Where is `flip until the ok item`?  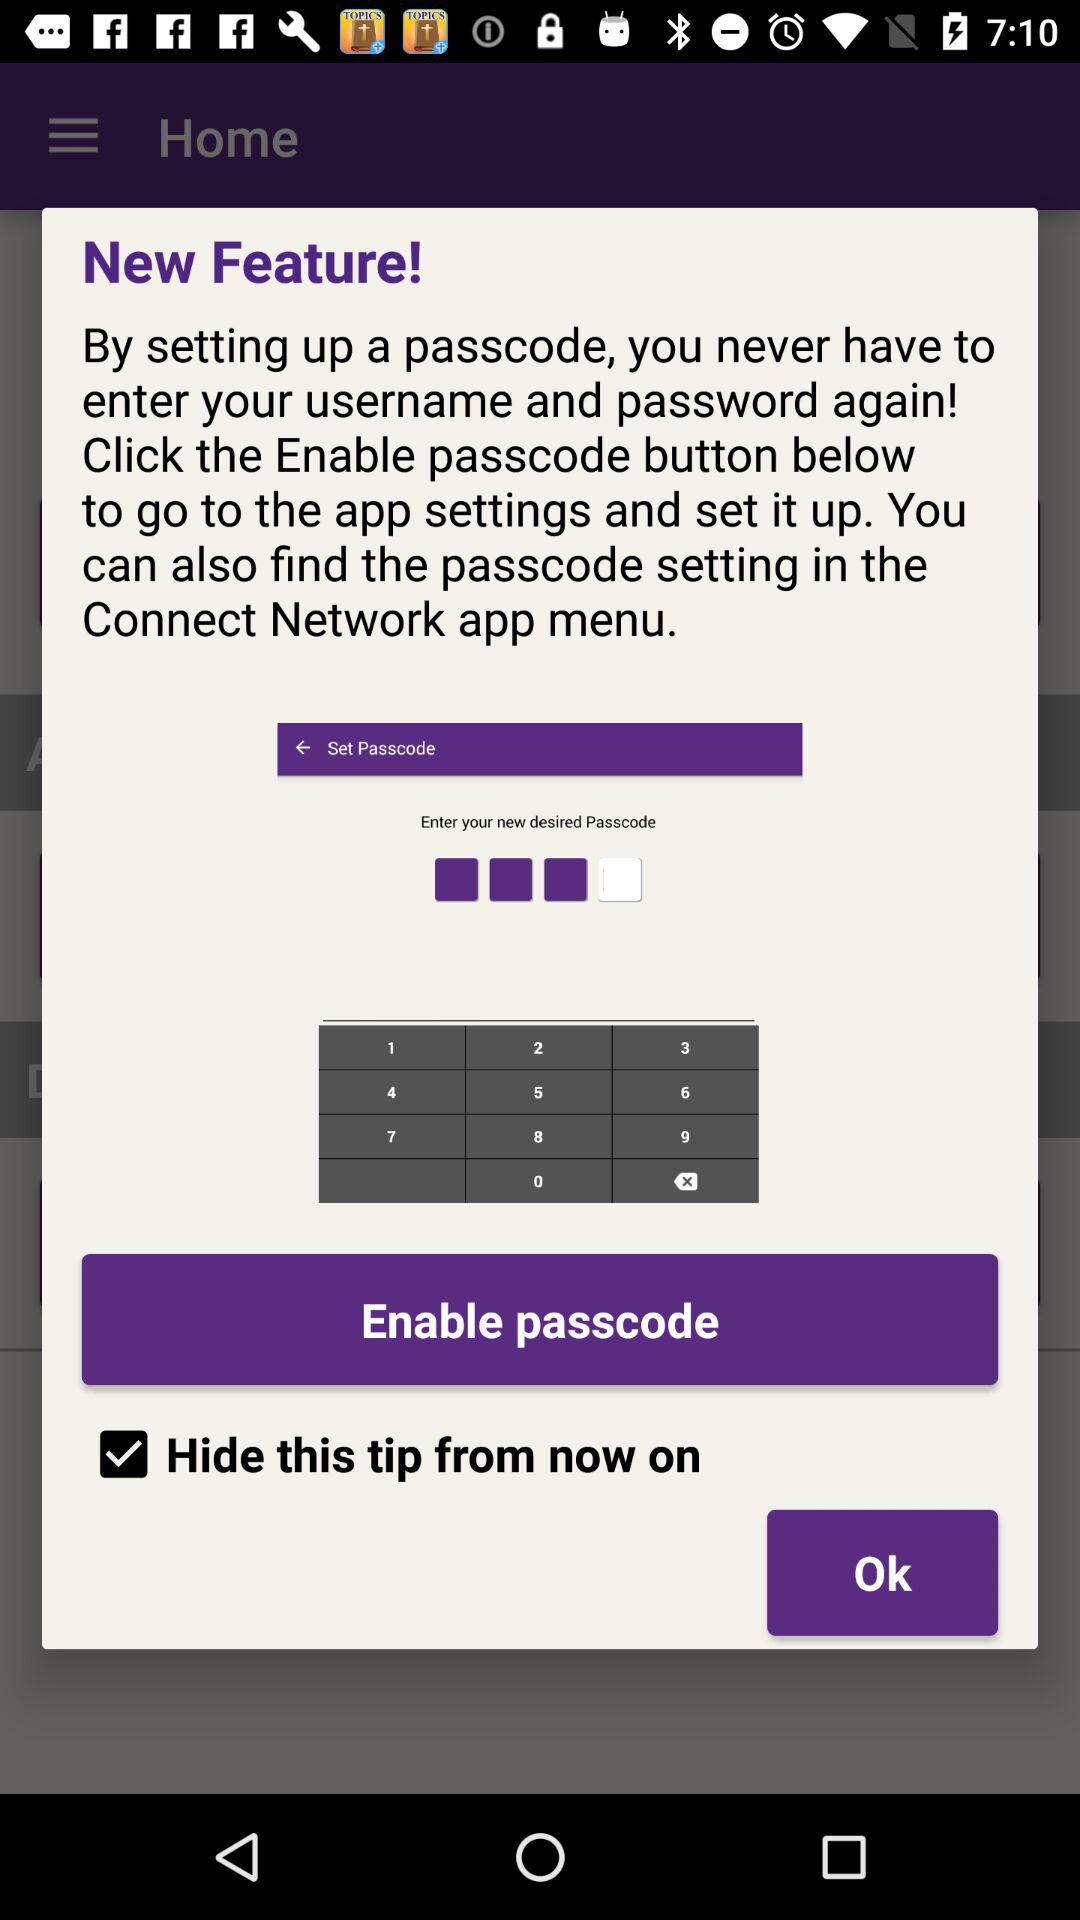
flip until the ok item is located at coordinates (882, 1572).